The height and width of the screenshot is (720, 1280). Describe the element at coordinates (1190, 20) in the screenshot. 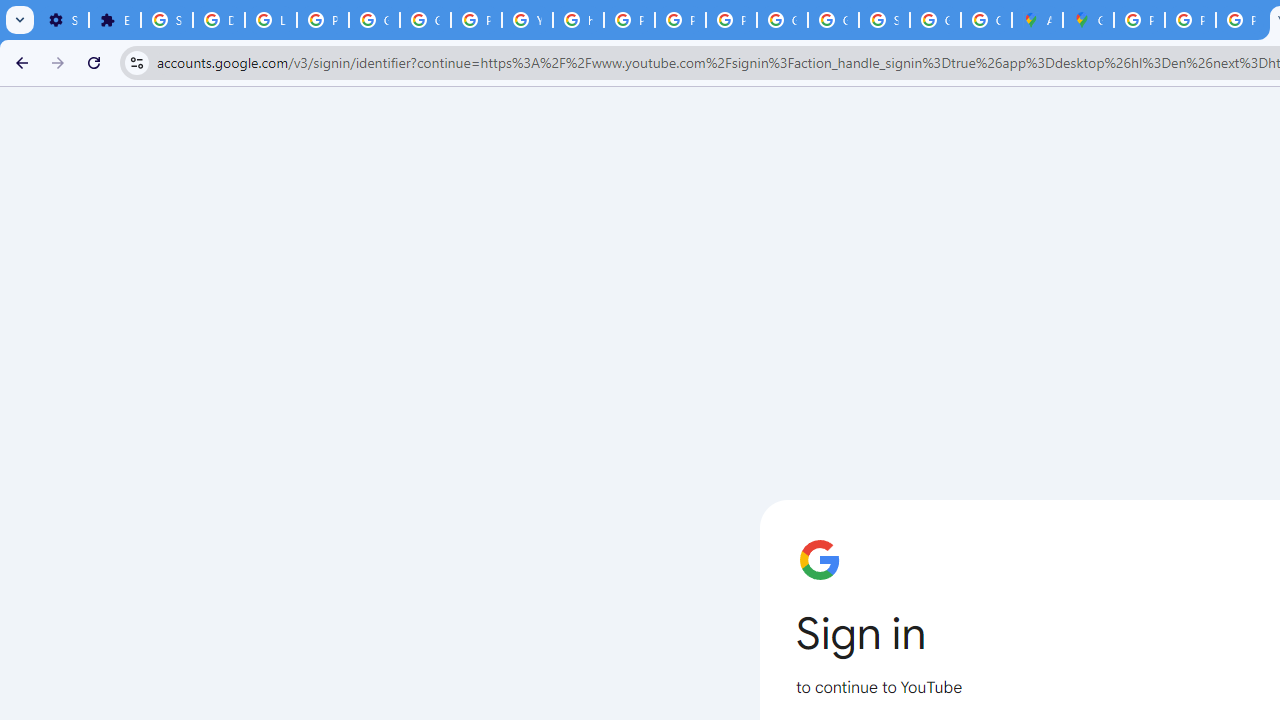

I see `Privacy Help Center - Policies Help` at that location.